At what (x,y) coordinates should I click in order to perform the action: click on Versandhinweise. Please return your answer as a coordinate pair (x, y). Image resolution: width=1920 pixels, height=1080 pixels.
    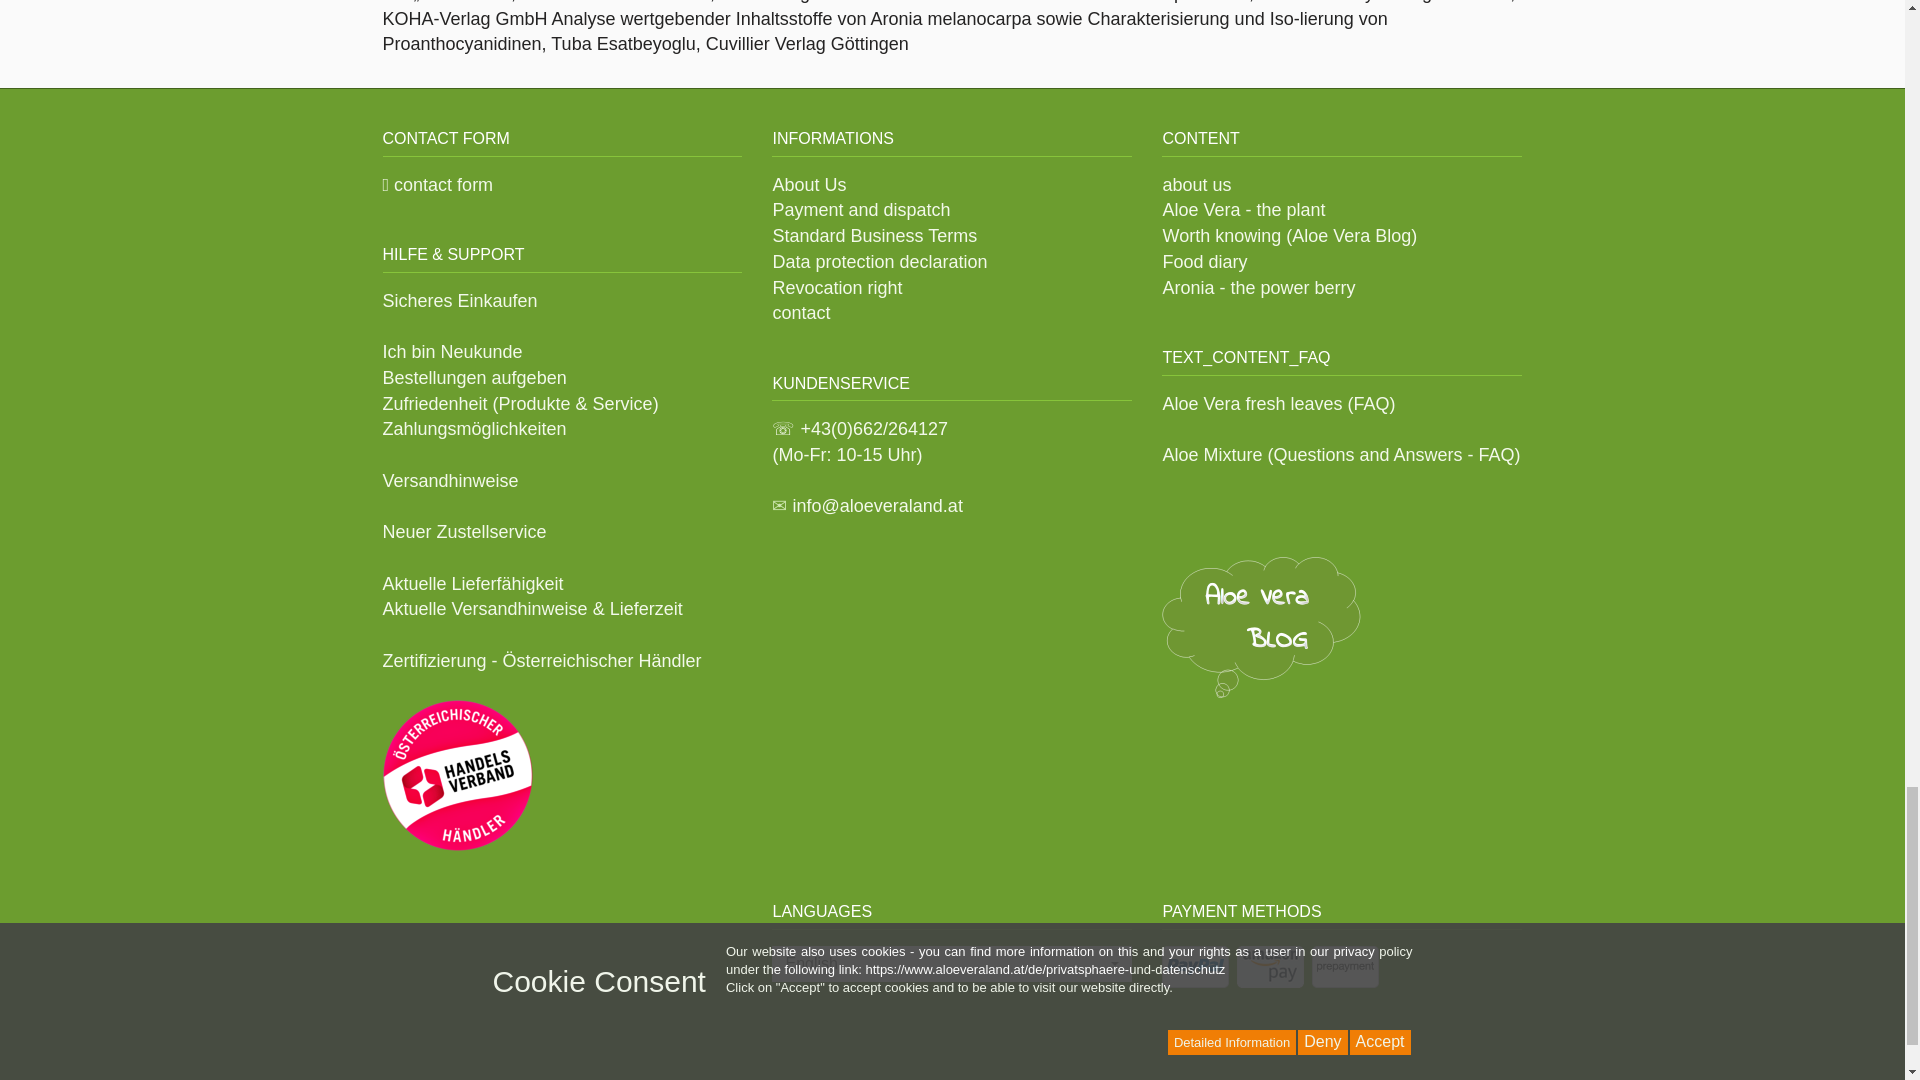
    Looking at the image, I should click on (450, 480).